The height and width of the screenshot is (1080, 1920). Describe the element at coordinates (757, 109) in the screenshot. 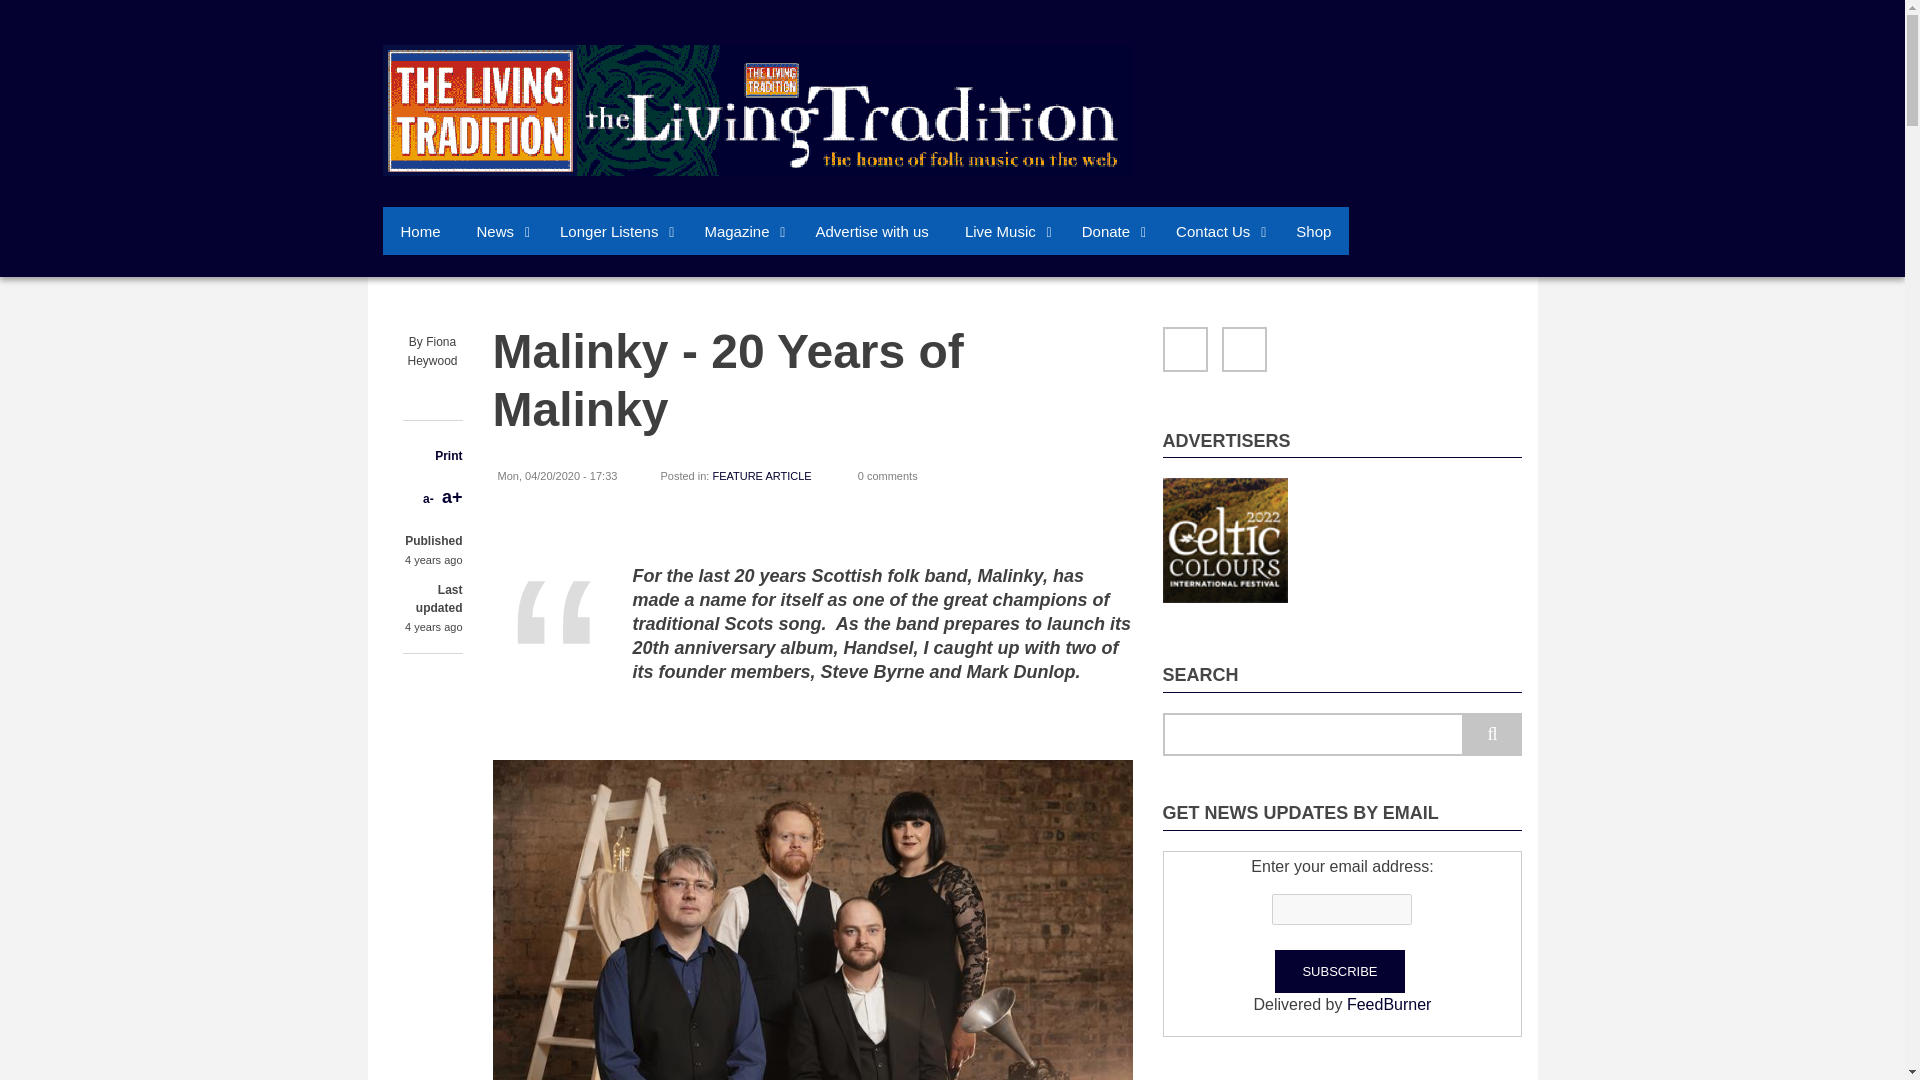

I see `Home` at that location.